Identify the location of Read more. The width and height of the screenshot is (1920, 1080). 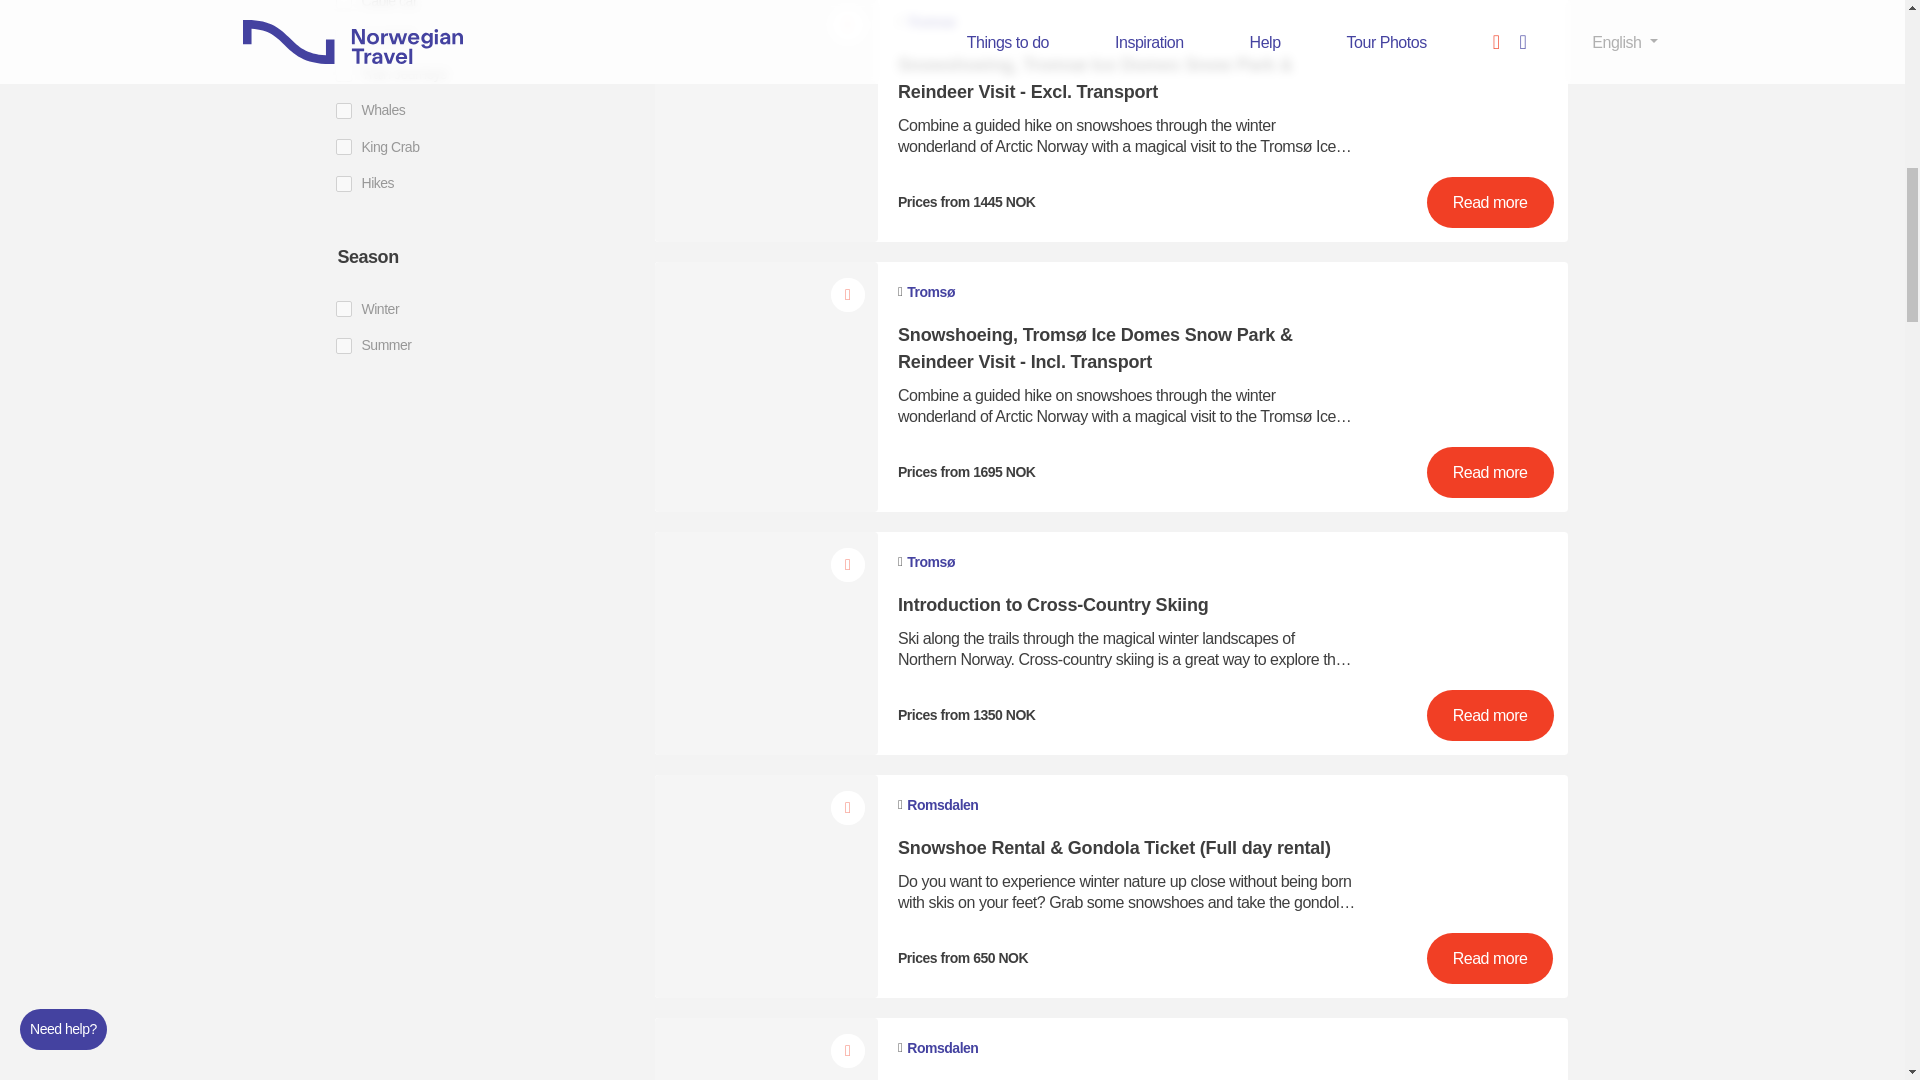
(1490, 472).